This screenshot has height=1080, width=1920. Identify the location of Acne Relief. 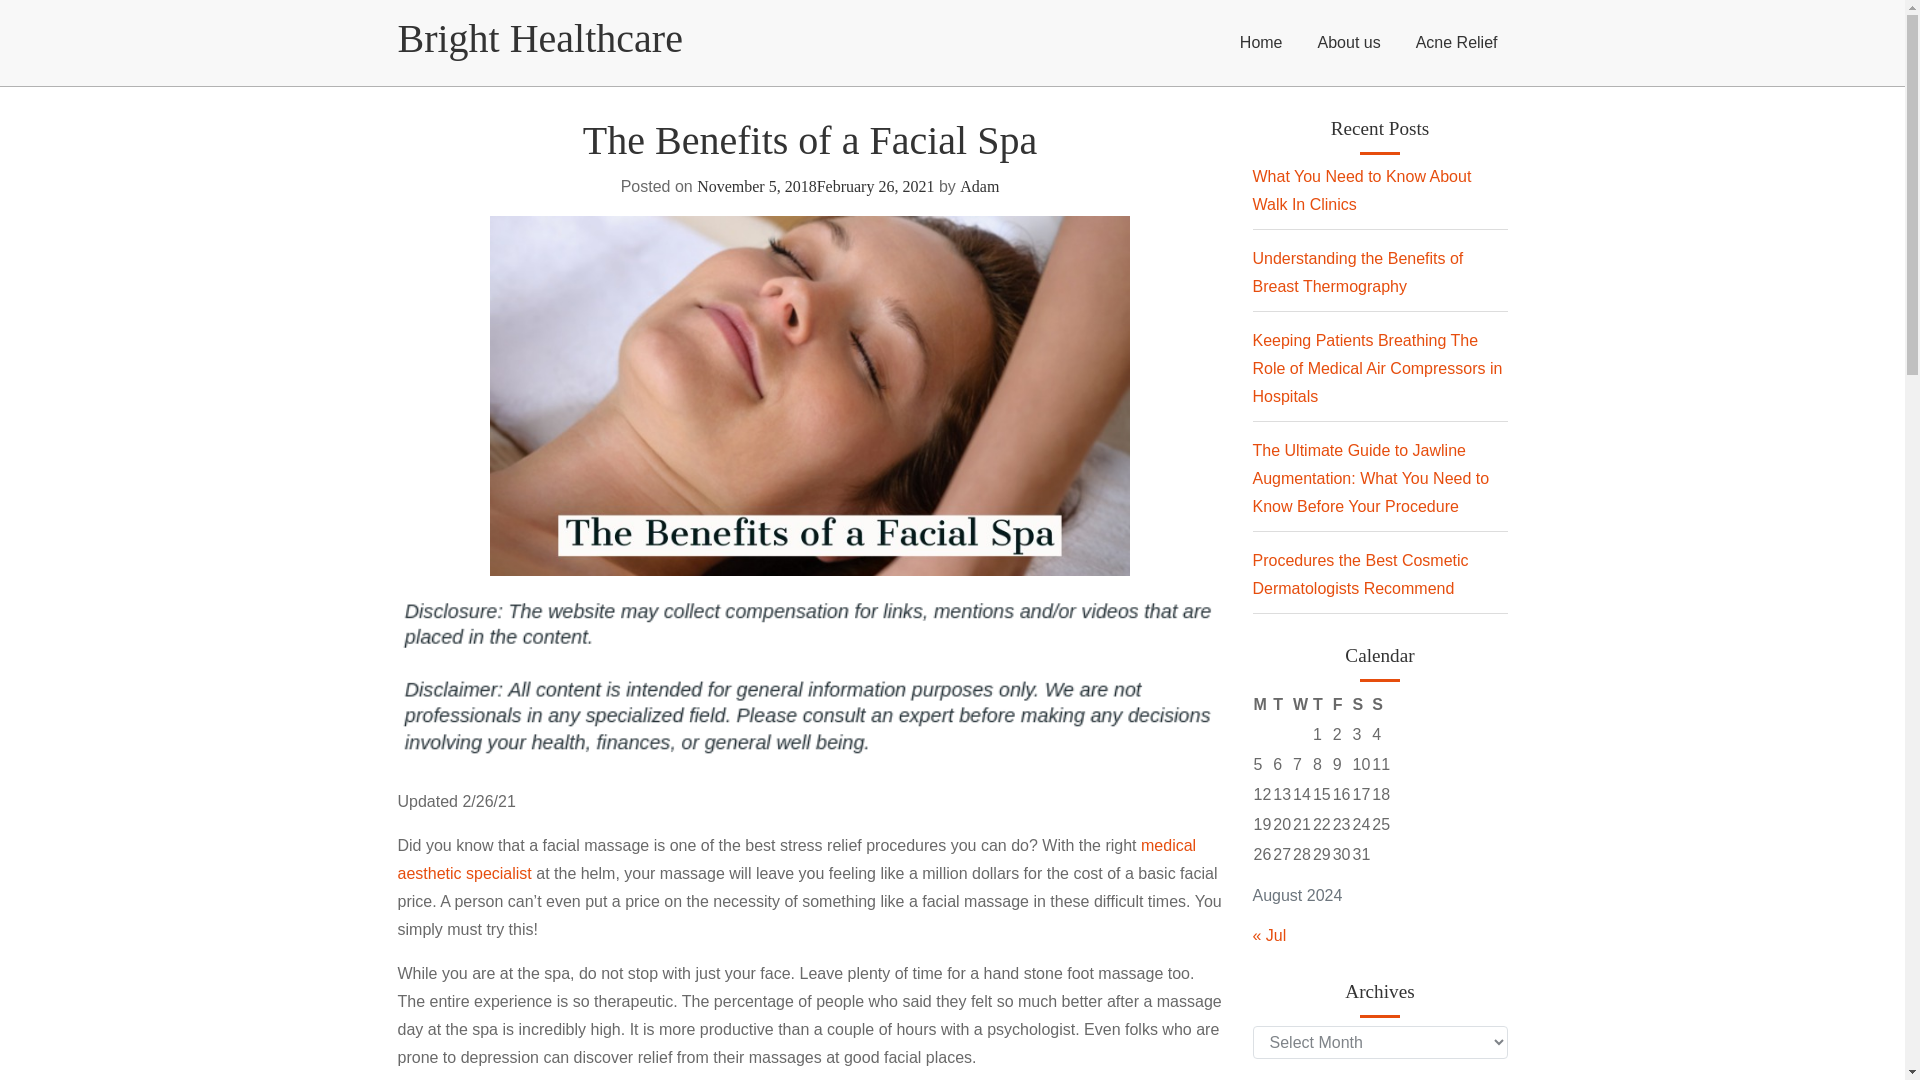
(1456, 43).